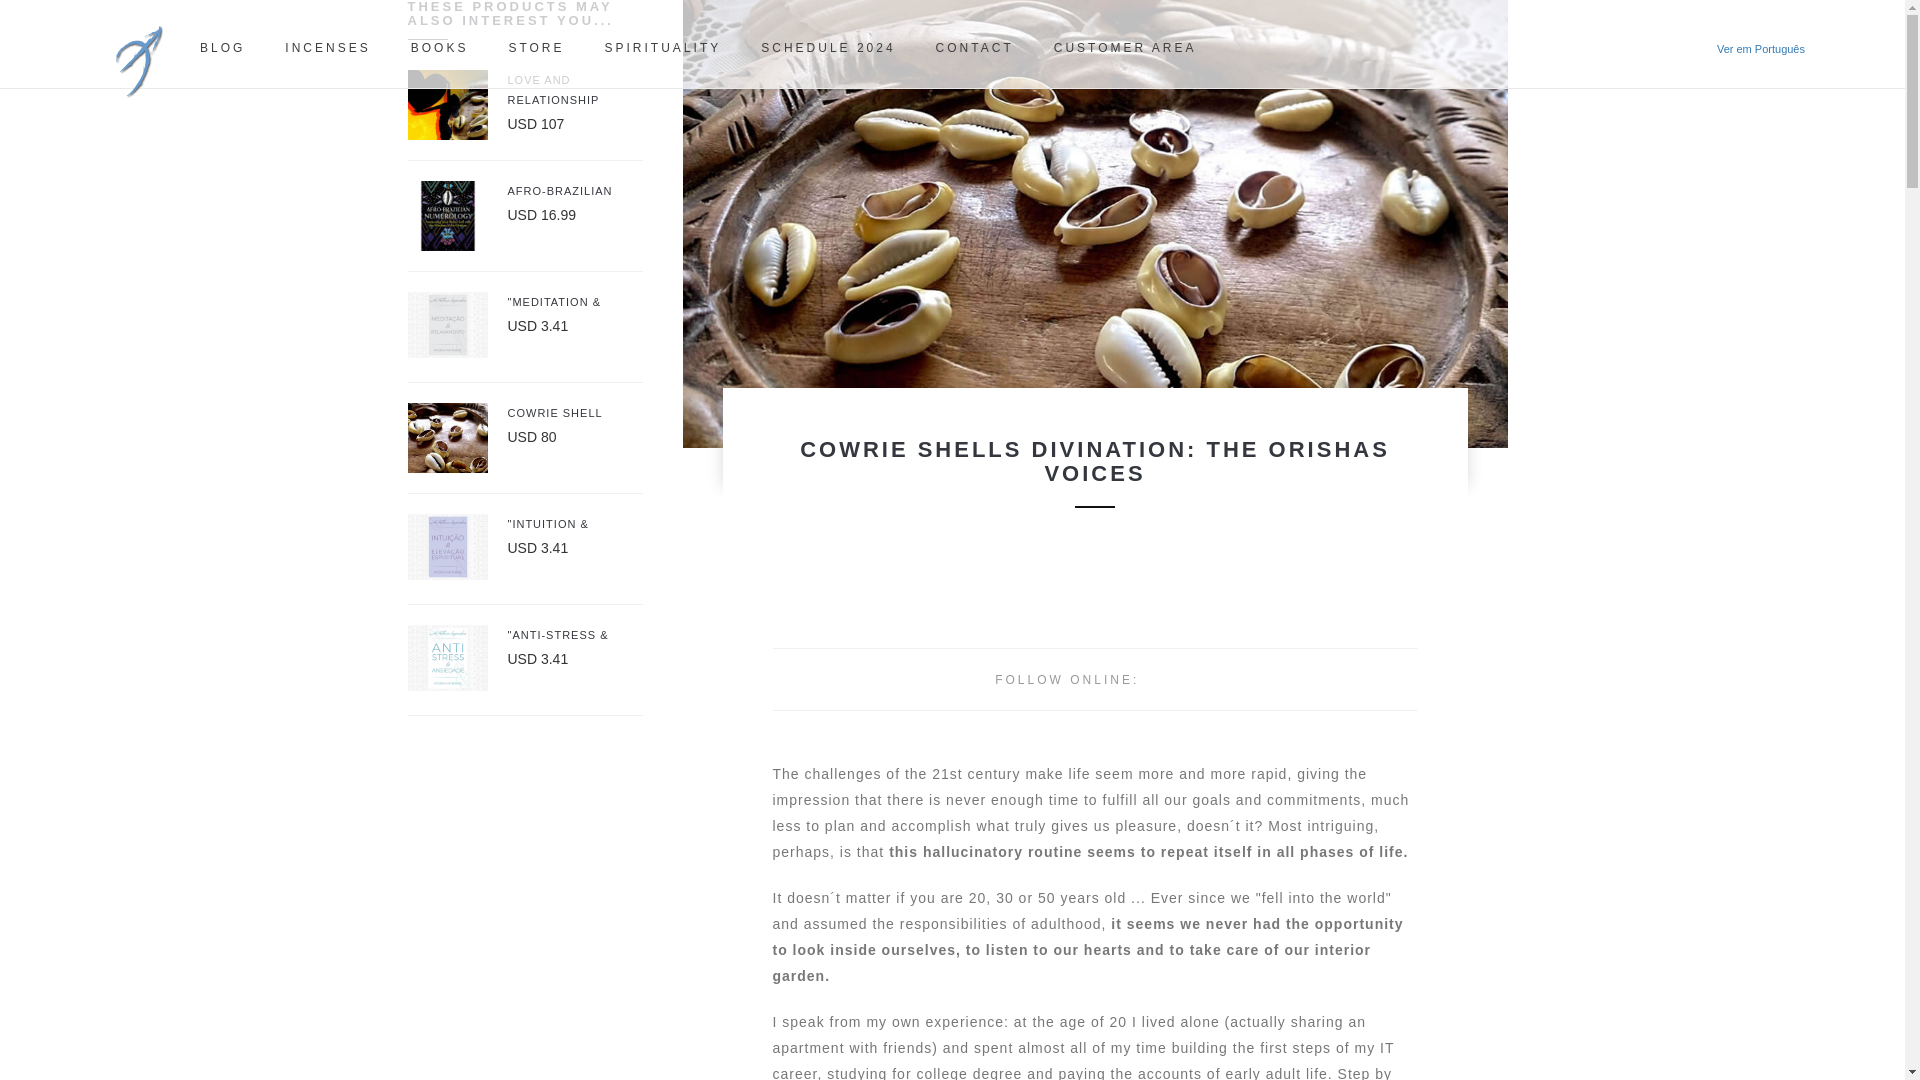  Describe the element at coordinates (536, 48) in the screenshot. I see `STORE` at that location.